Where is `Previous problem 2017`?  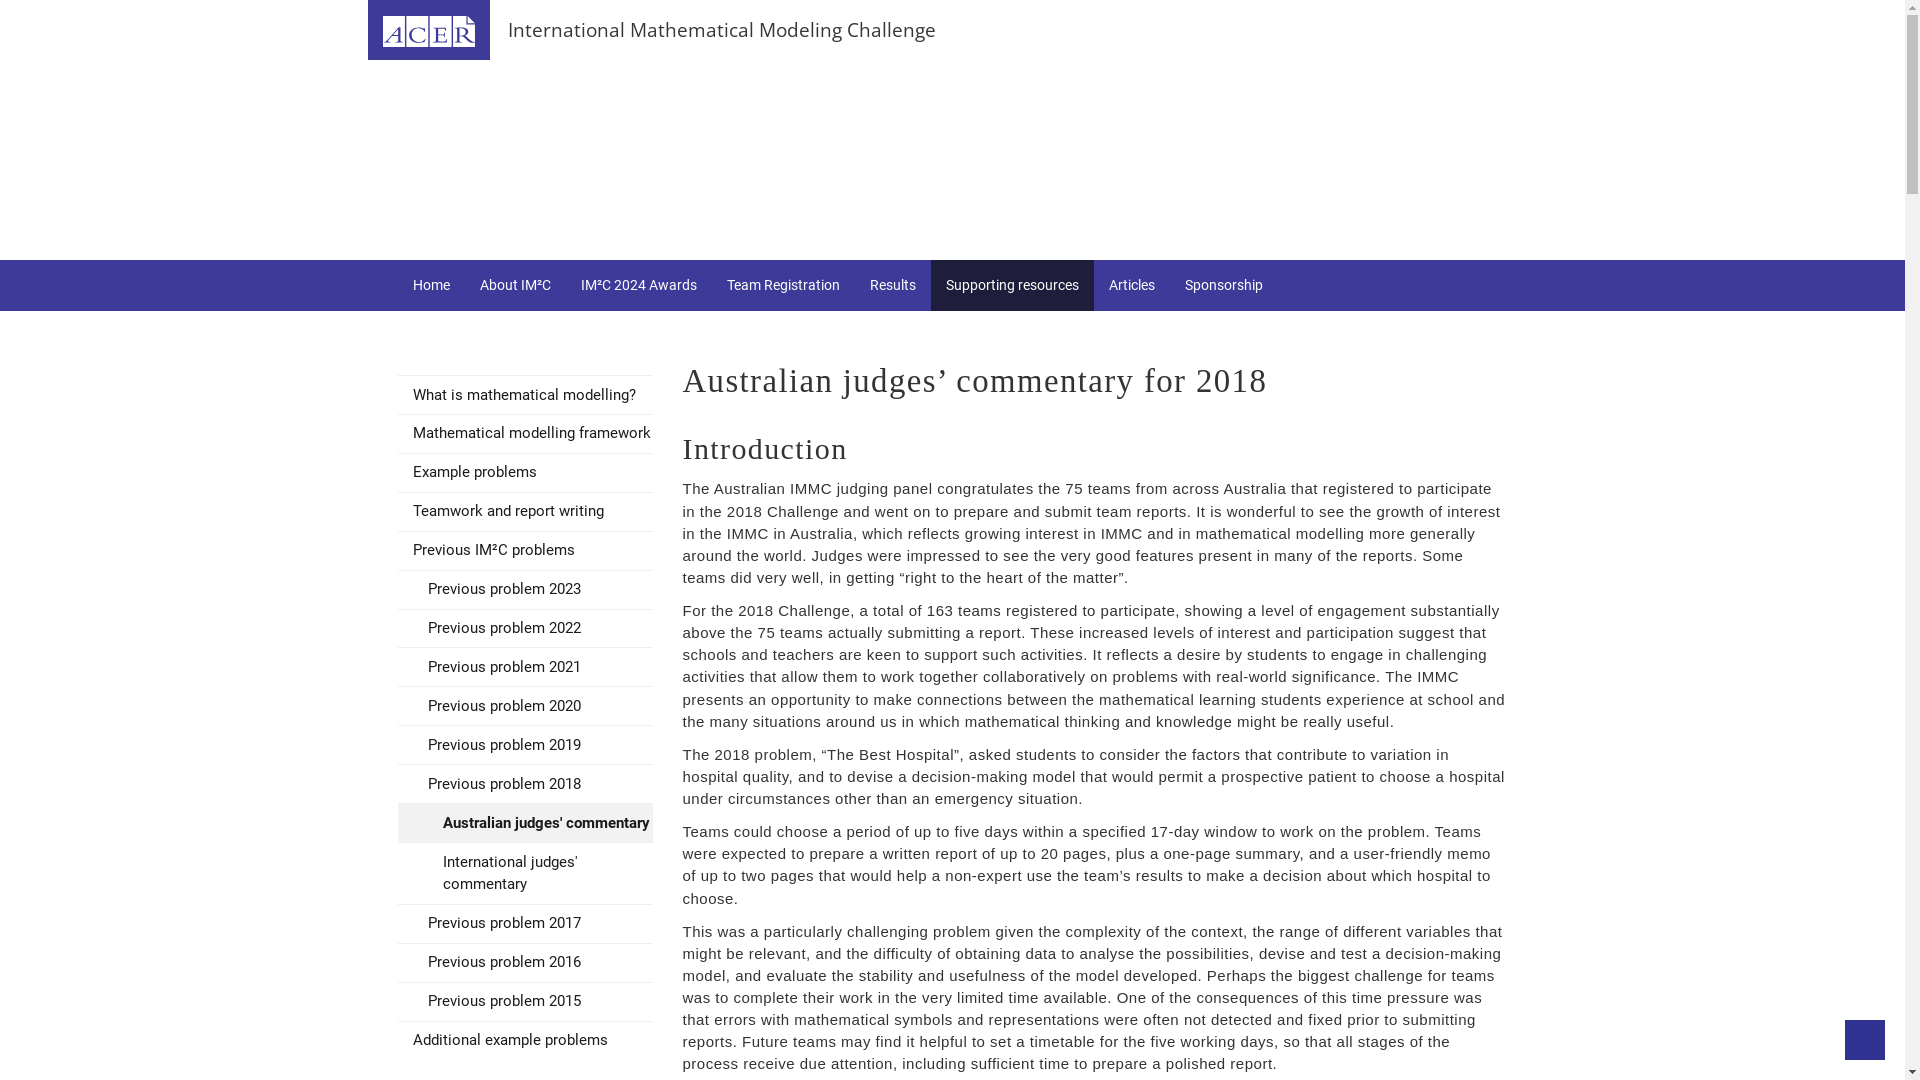 Previous problem 2017 is located at coordinates (526, 924).